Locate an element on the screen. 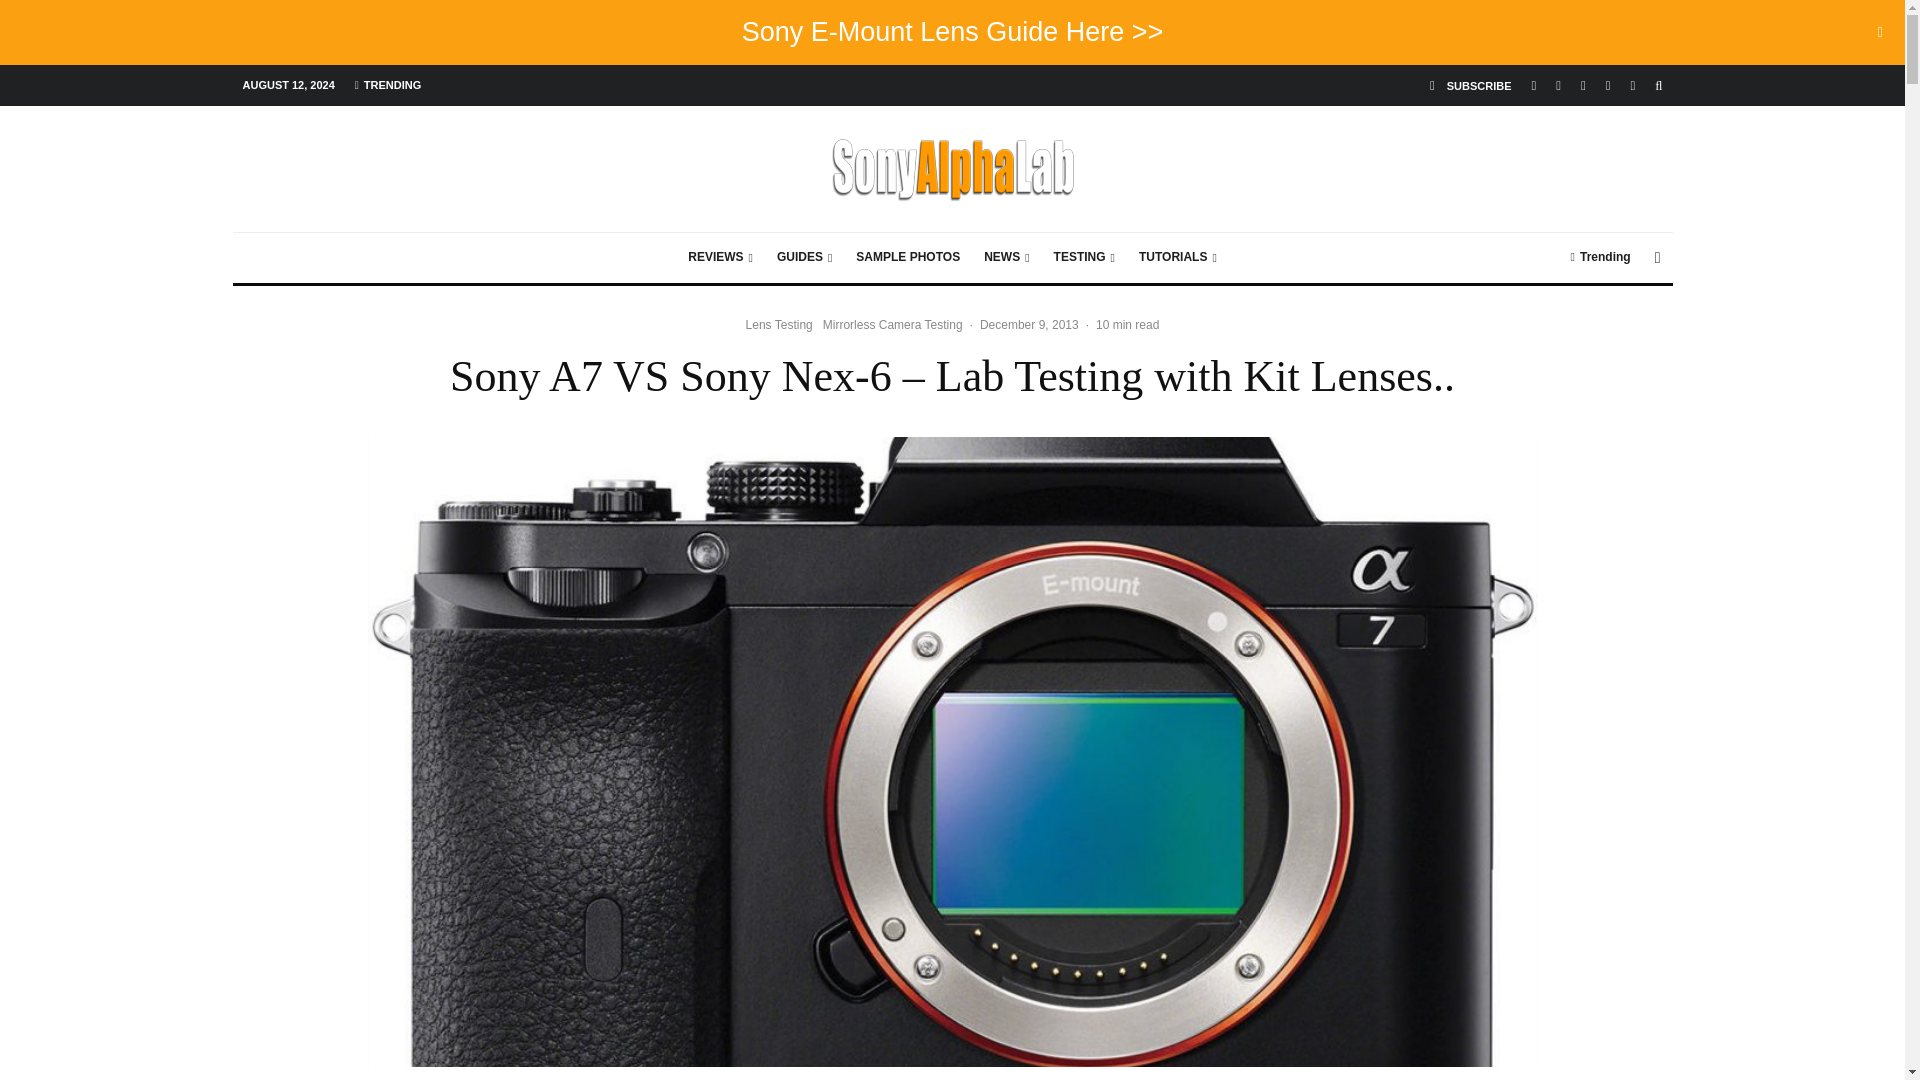 This screenshot has height=1080, width=1920. SUBSCRIBE is located at coordinates (1471, 85).